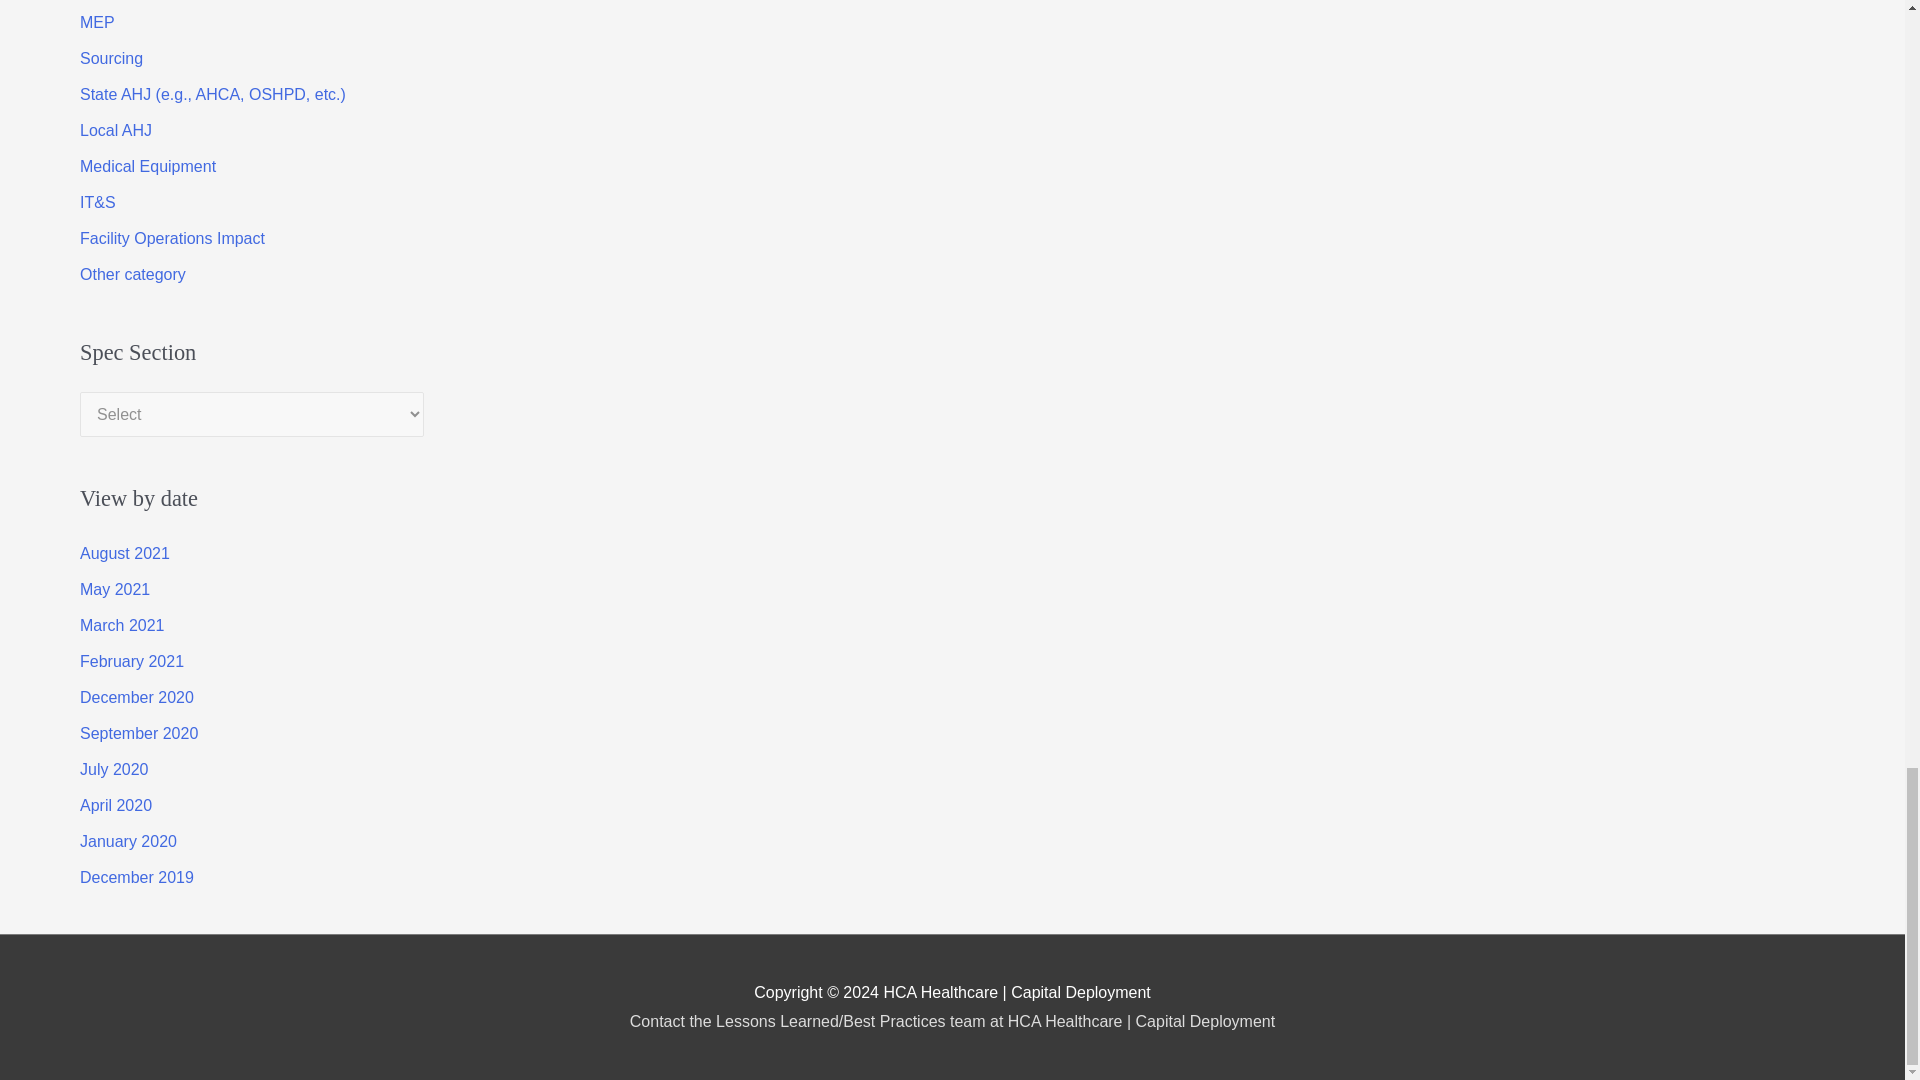 The height and width of the screenshot is (1080, 1920). What do you see at coordinates (111, 58) in the screenshot?
I see `Sourcing` at bounding box center [111, 58].